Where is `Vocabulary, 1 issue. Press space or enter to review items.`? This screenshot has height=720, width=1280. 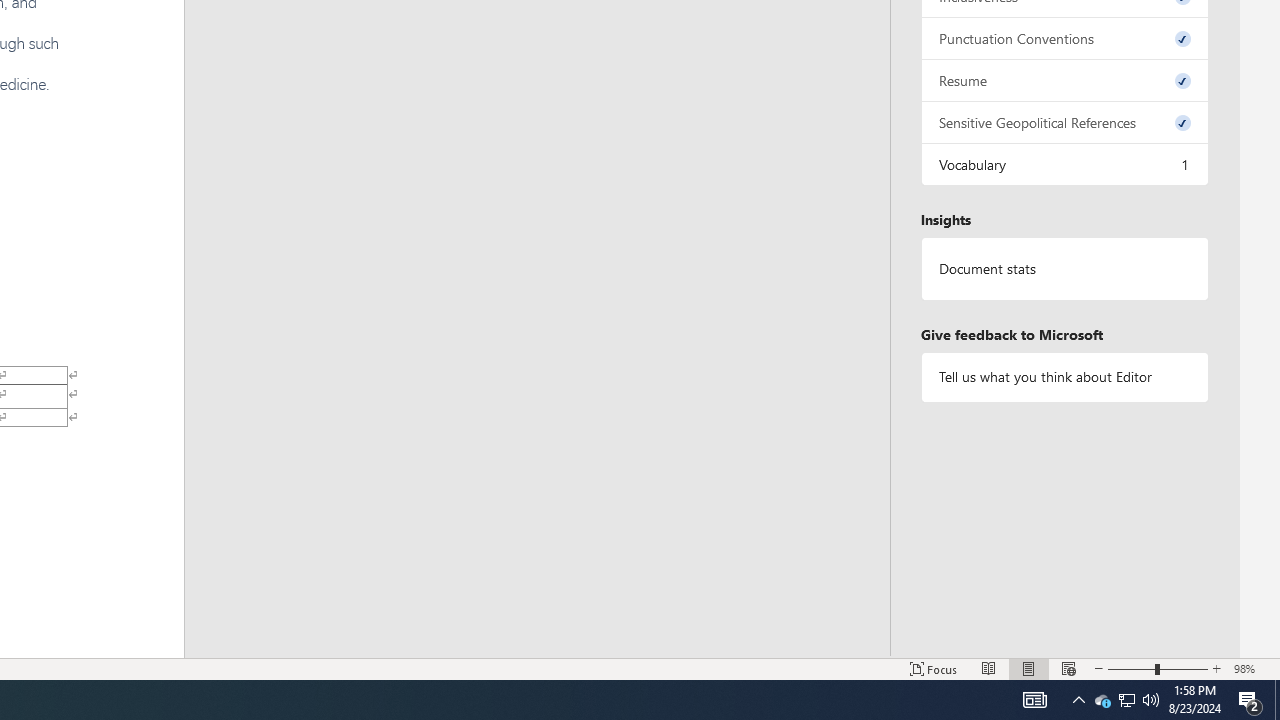
Vocabulary, 1 issue. Press space or enter to review items. is located at coordinates (1064, 164).